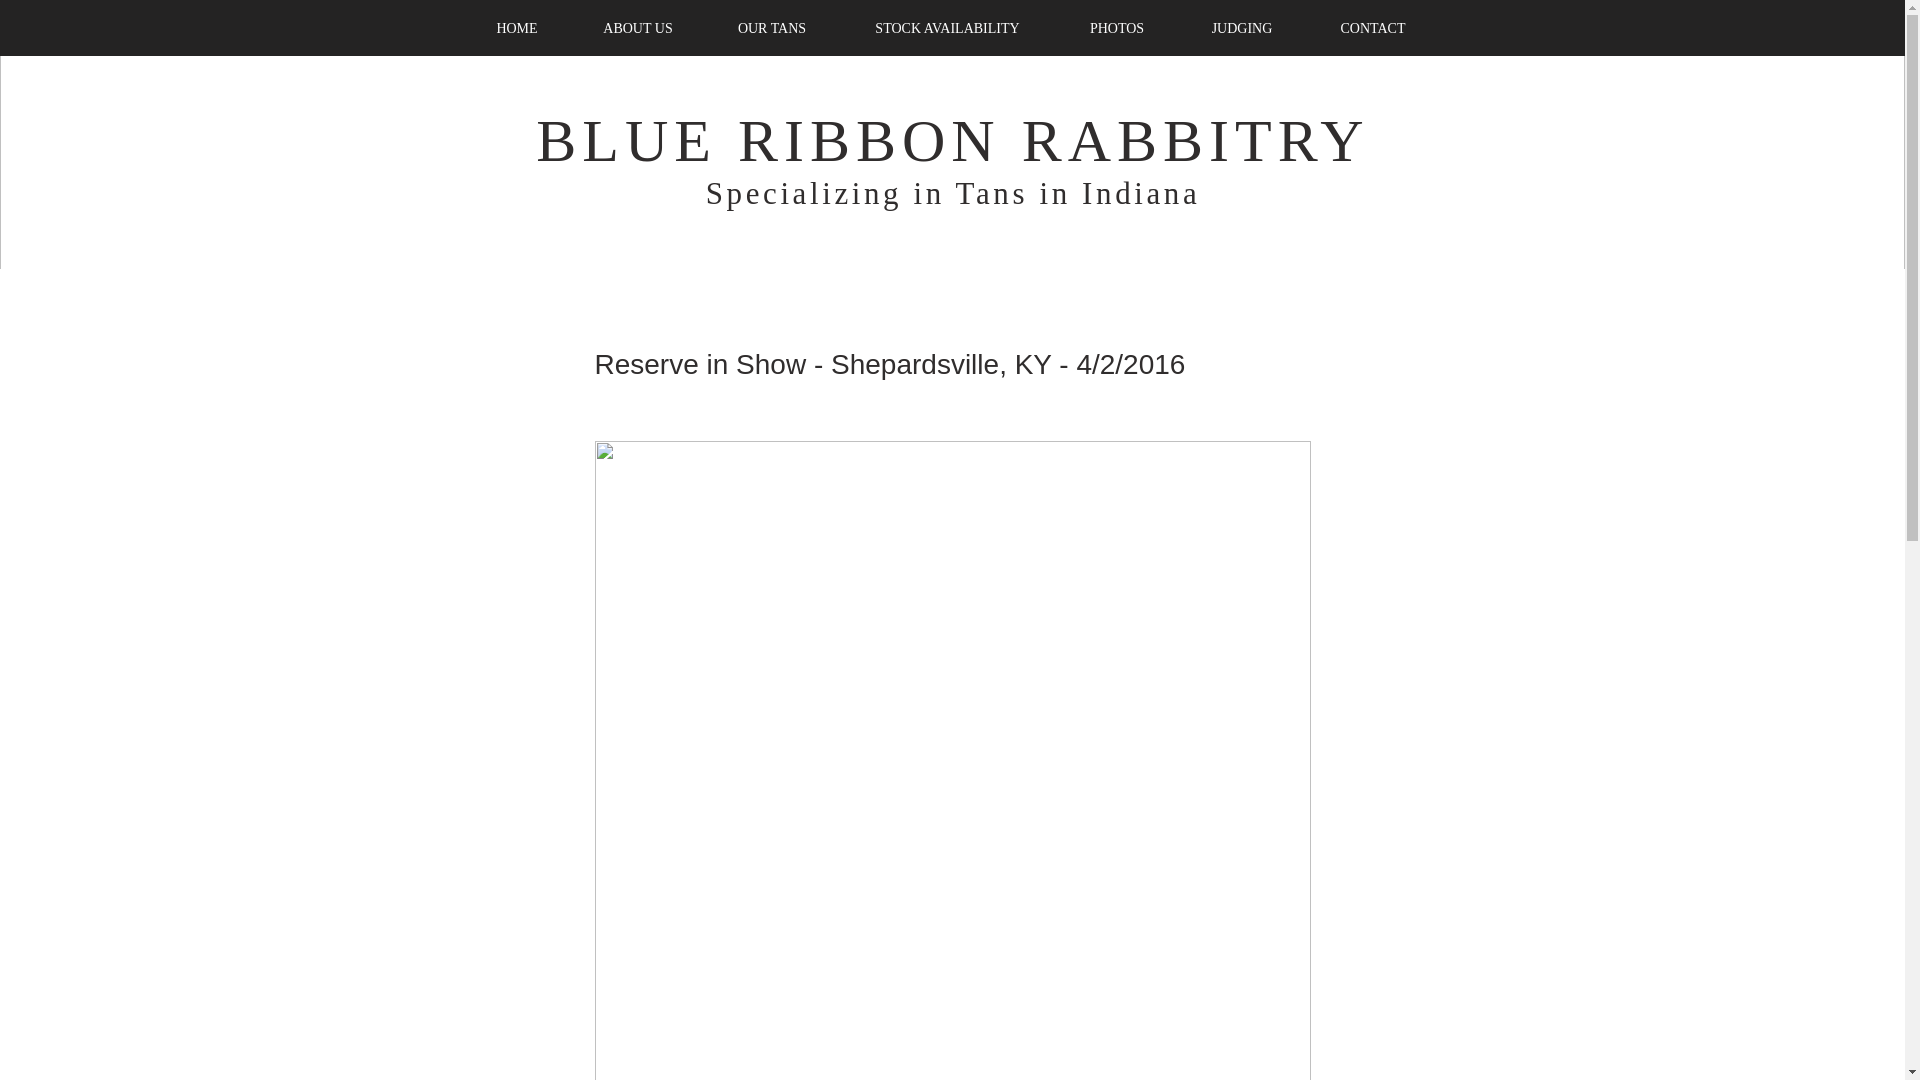 The width and height of the screenshot is (1920, 1080). Describe the element at coordinates (948, 28) in the screenshot. I see `STOCK AVAILABILITY` at that location.